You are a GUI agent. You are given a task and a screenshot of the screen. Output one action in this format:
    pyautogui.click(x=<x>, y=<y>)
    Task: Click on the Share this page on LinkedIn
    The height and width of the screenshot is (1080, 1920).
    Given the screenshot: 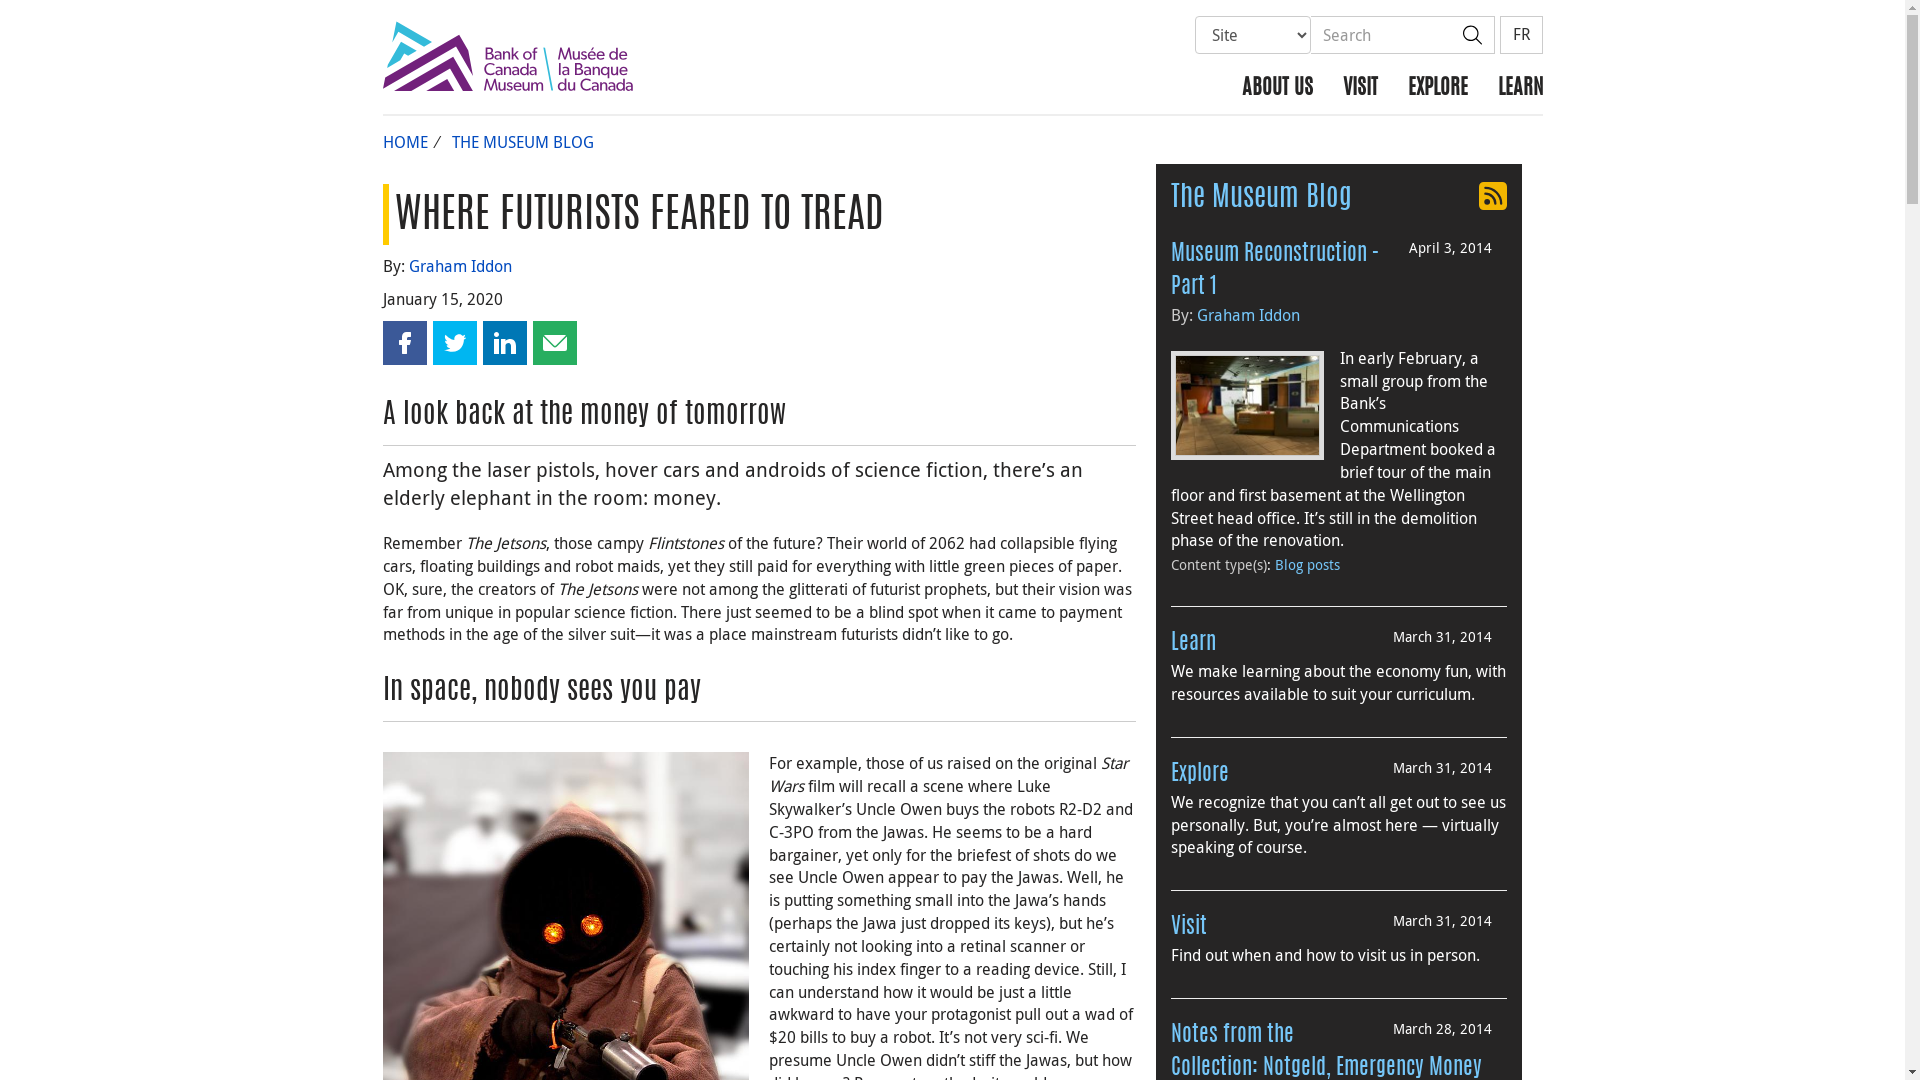 What is the action you would take?
    pyautogui.click(x=504, y=343)
    